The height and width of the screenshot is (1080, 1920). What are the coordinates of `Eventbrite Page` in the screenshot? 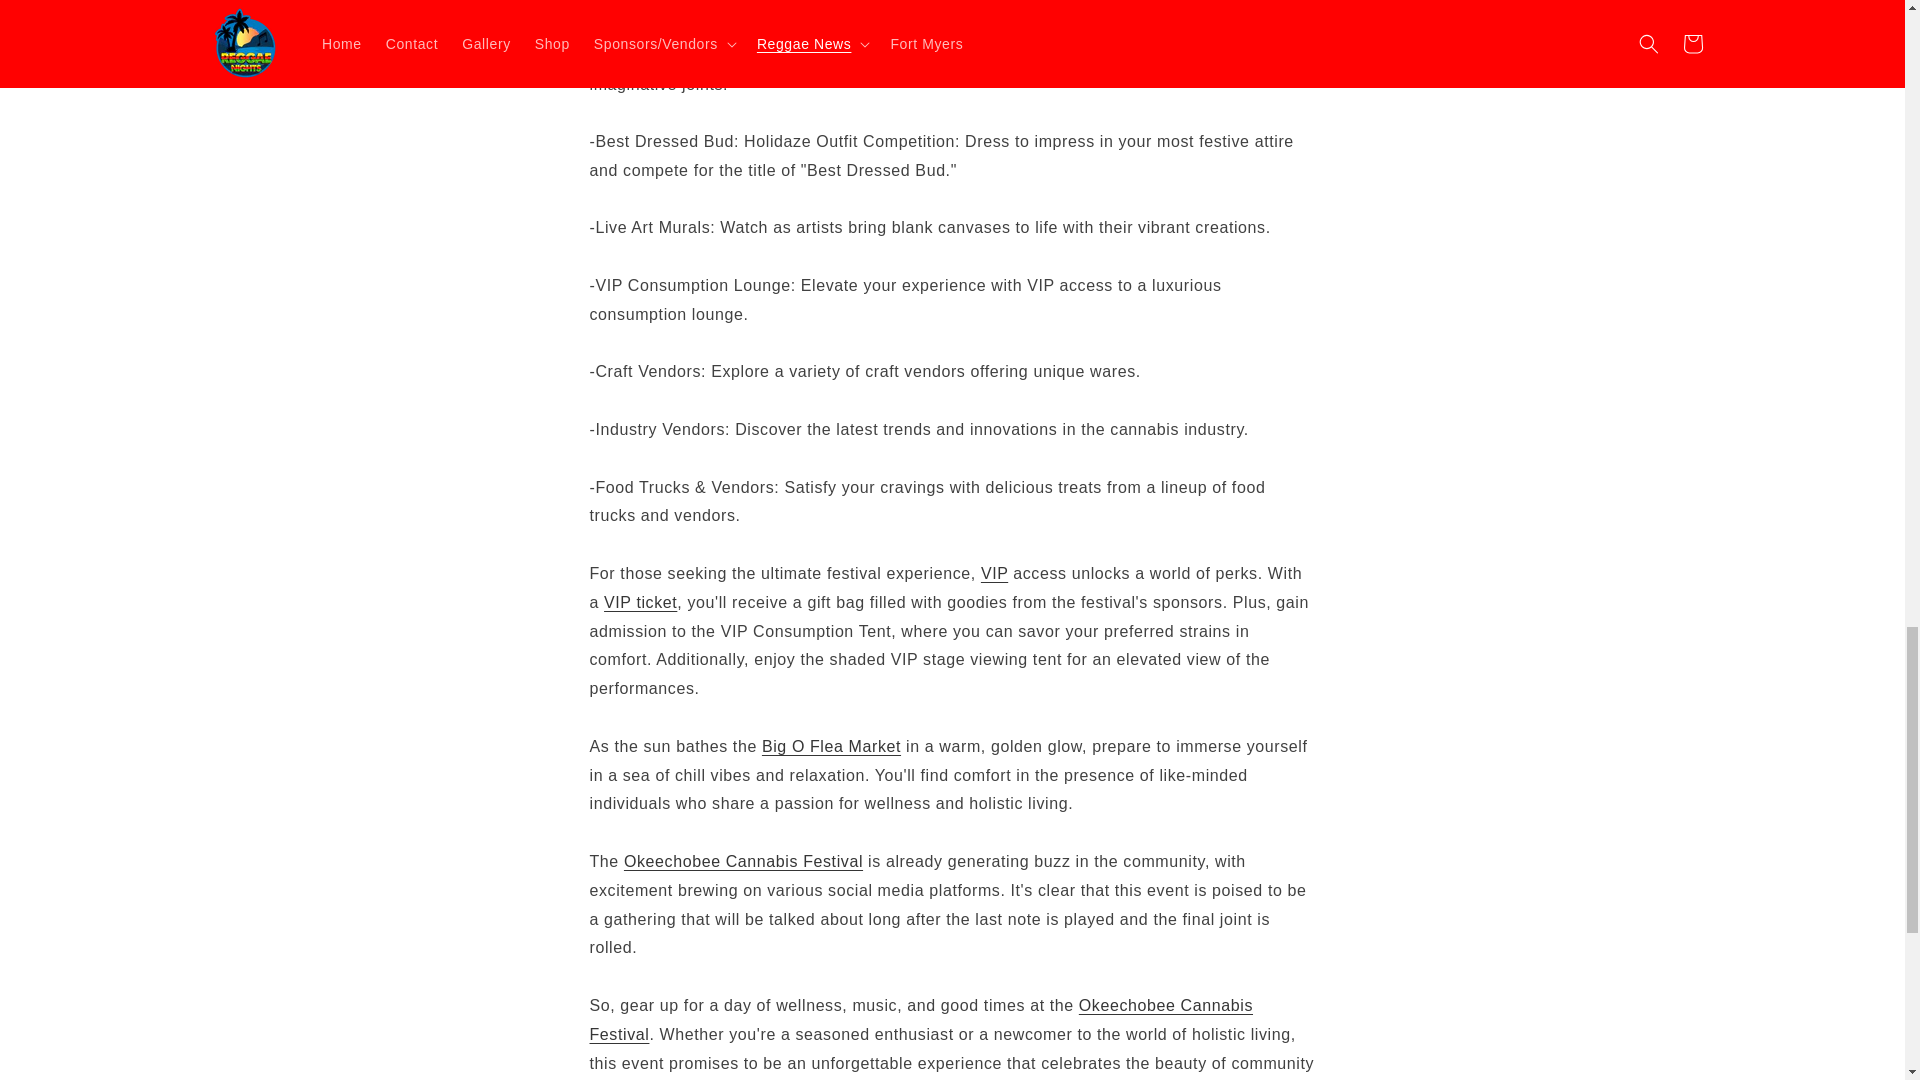 It's located at (640, 602).